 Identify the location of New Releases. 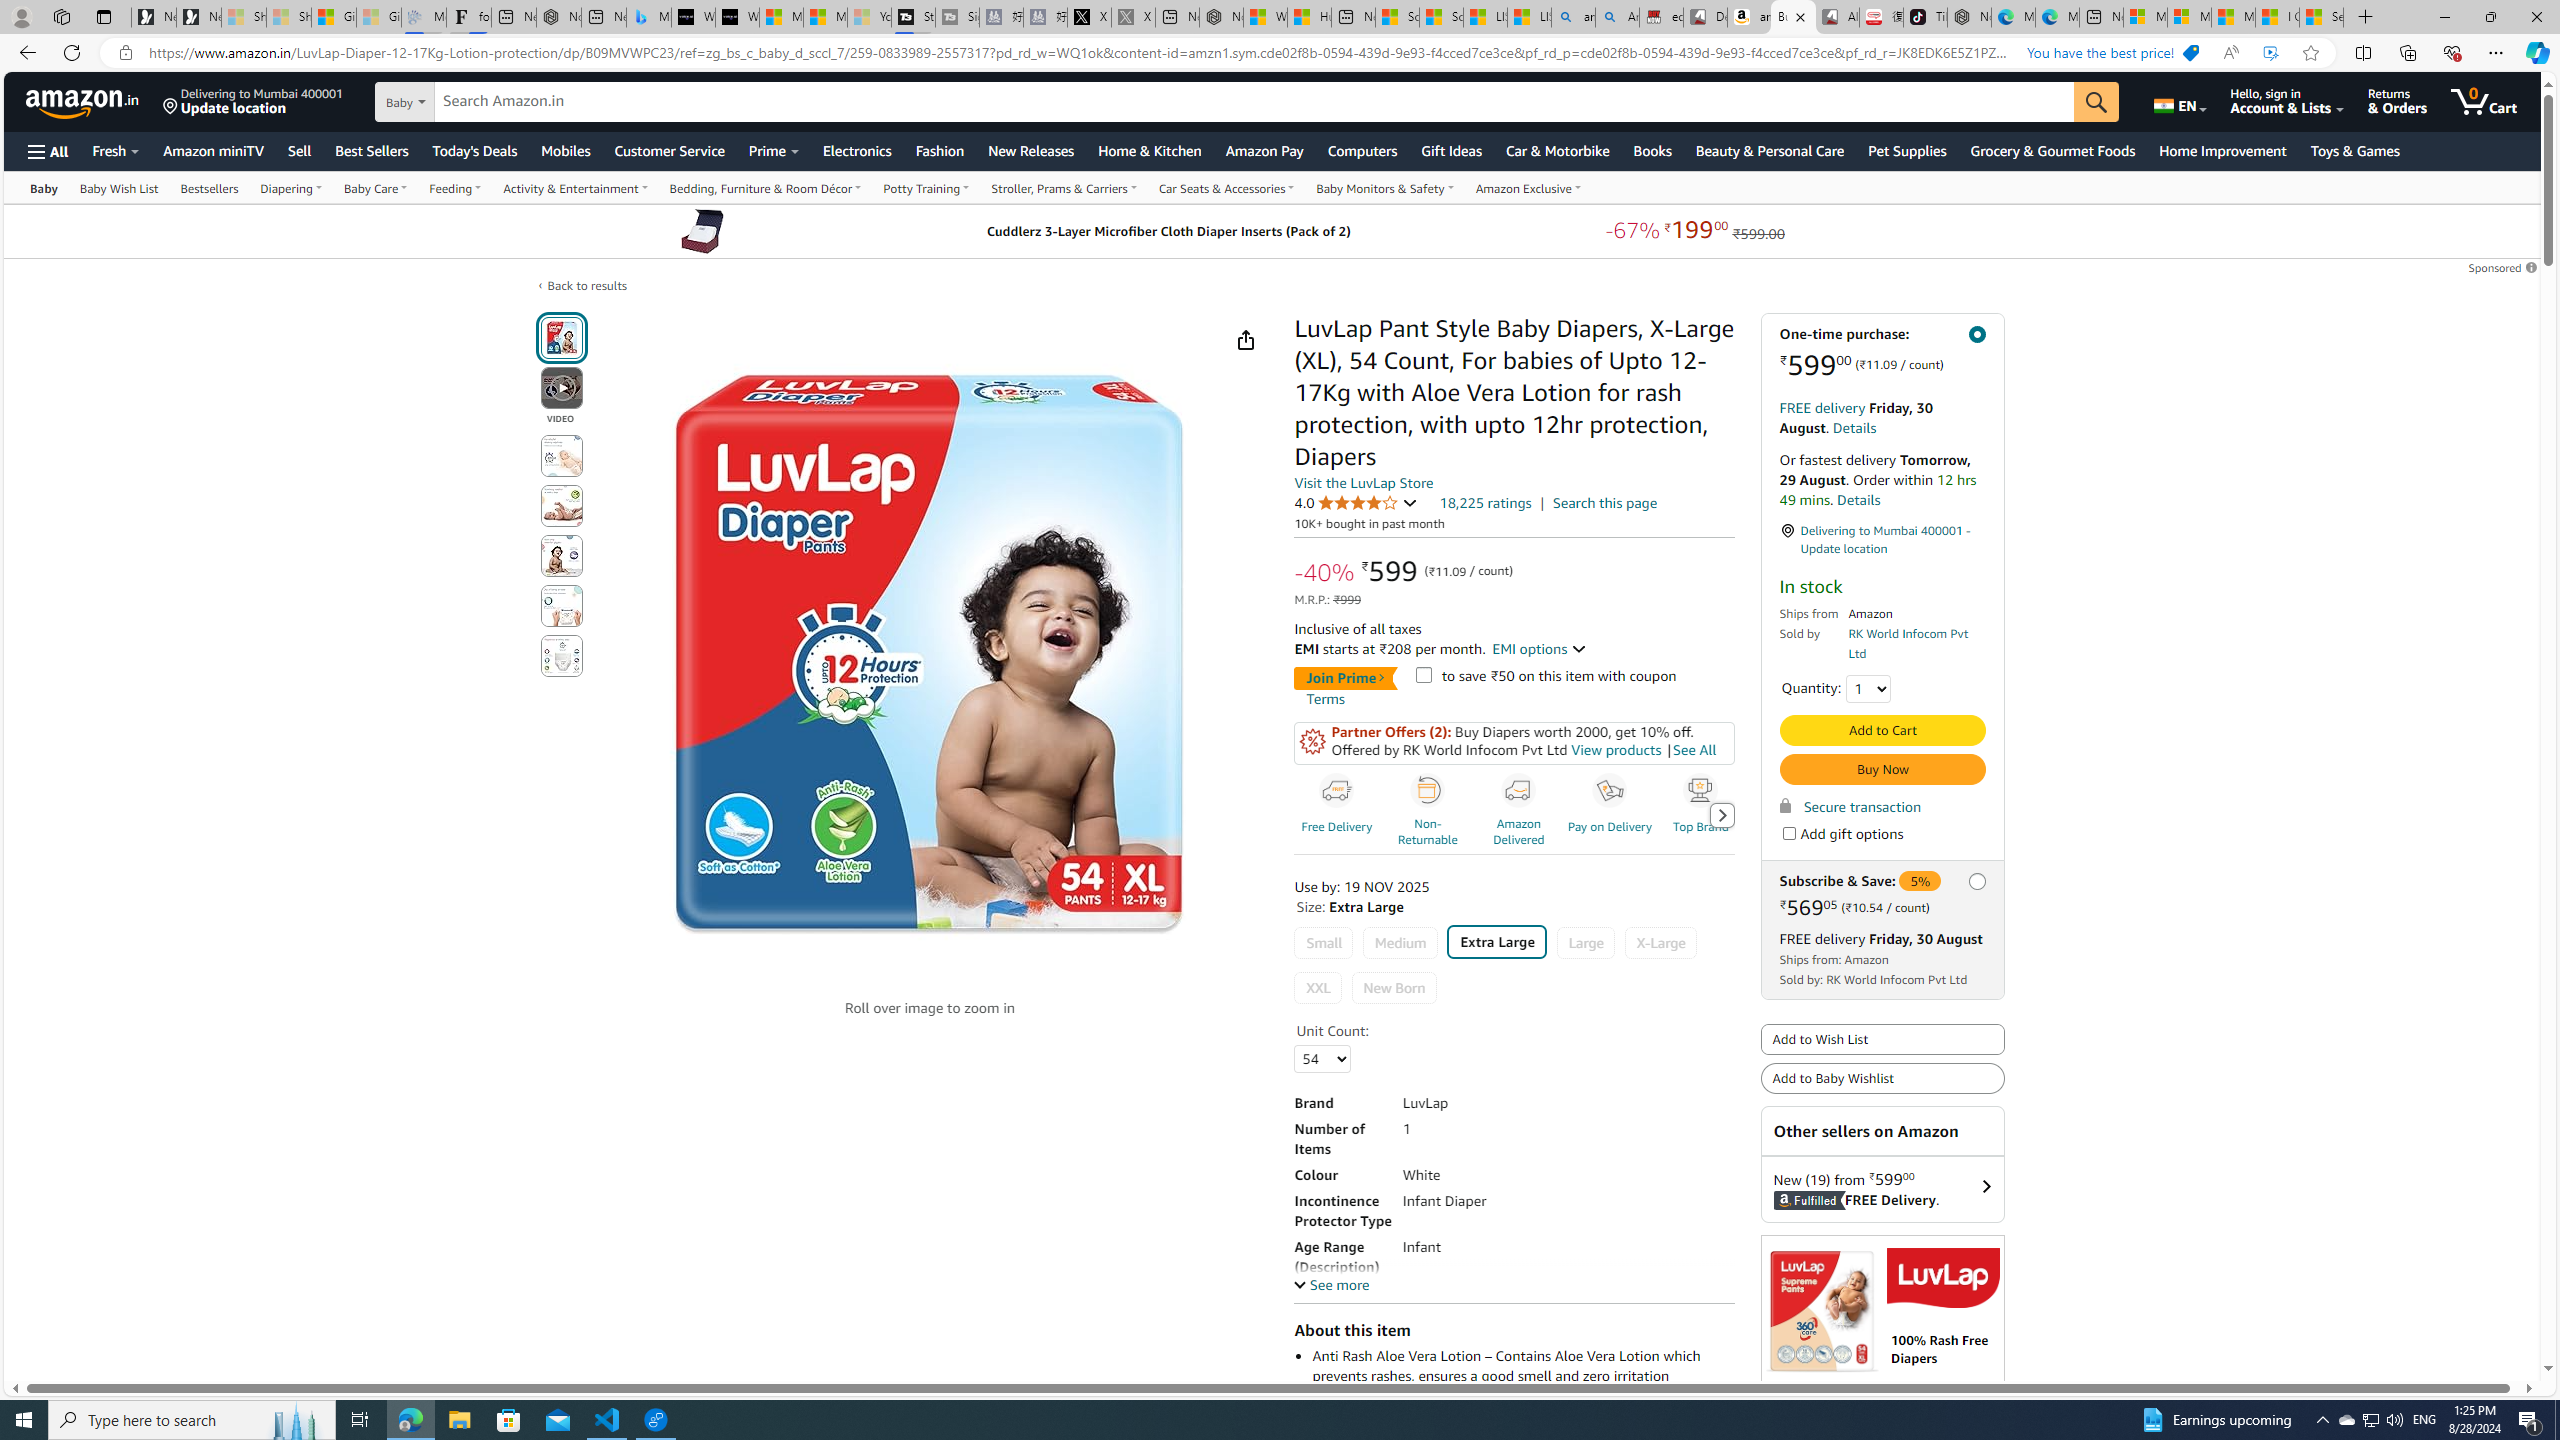
(1032, 150).